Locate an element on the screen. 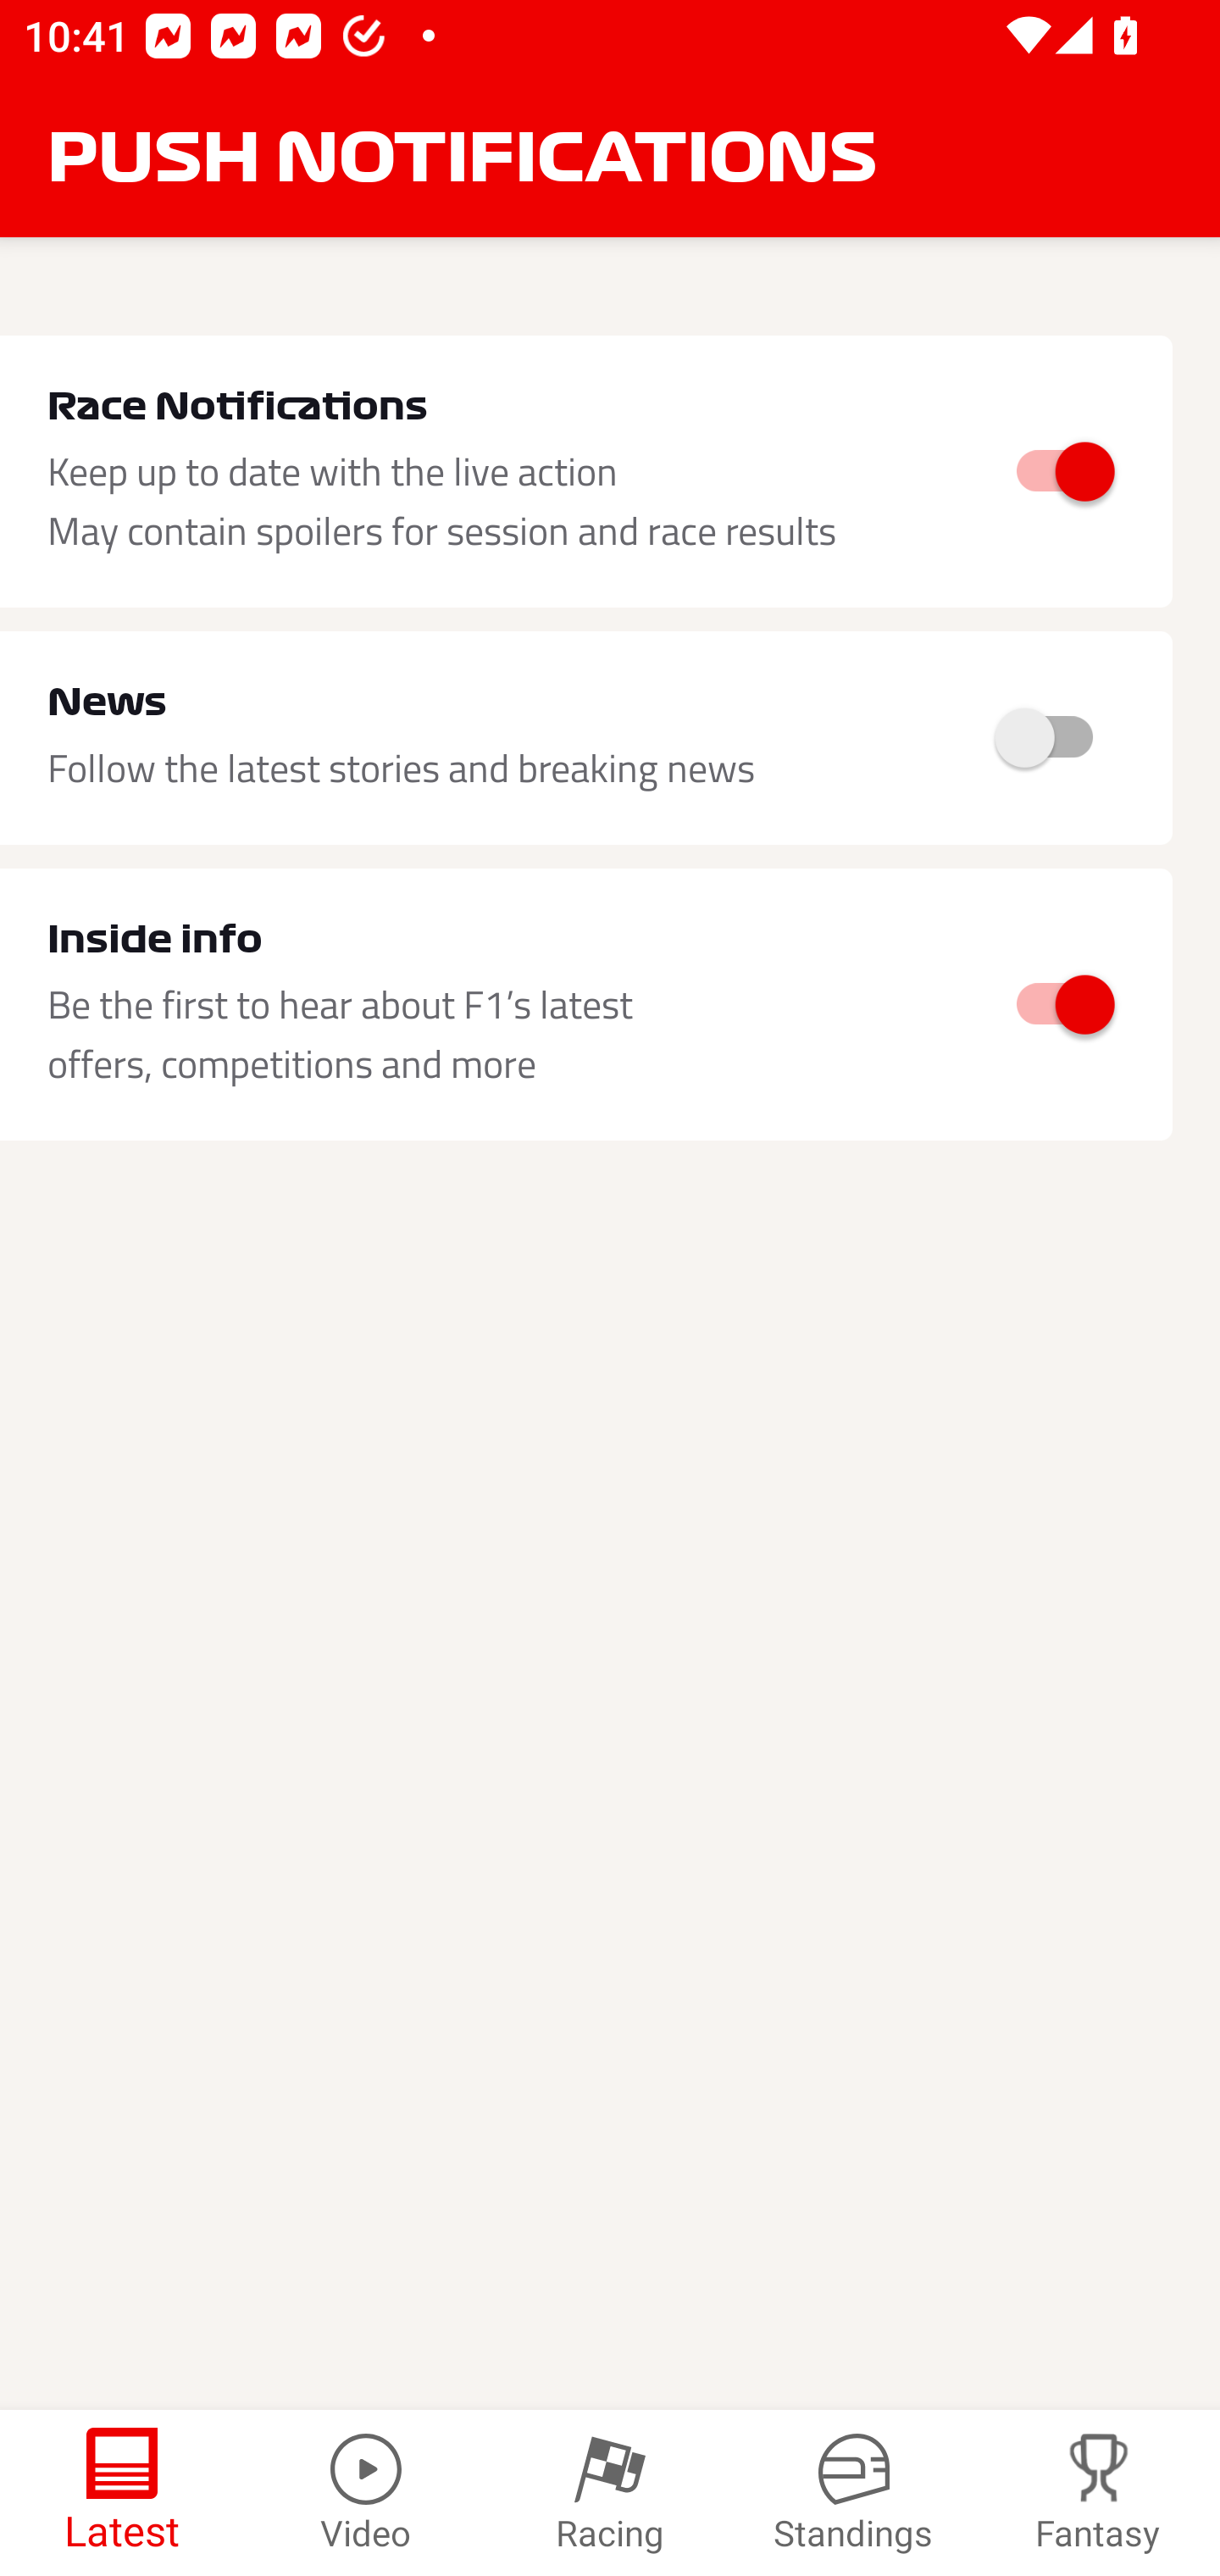  Video is located at coordinates (366, 2493).